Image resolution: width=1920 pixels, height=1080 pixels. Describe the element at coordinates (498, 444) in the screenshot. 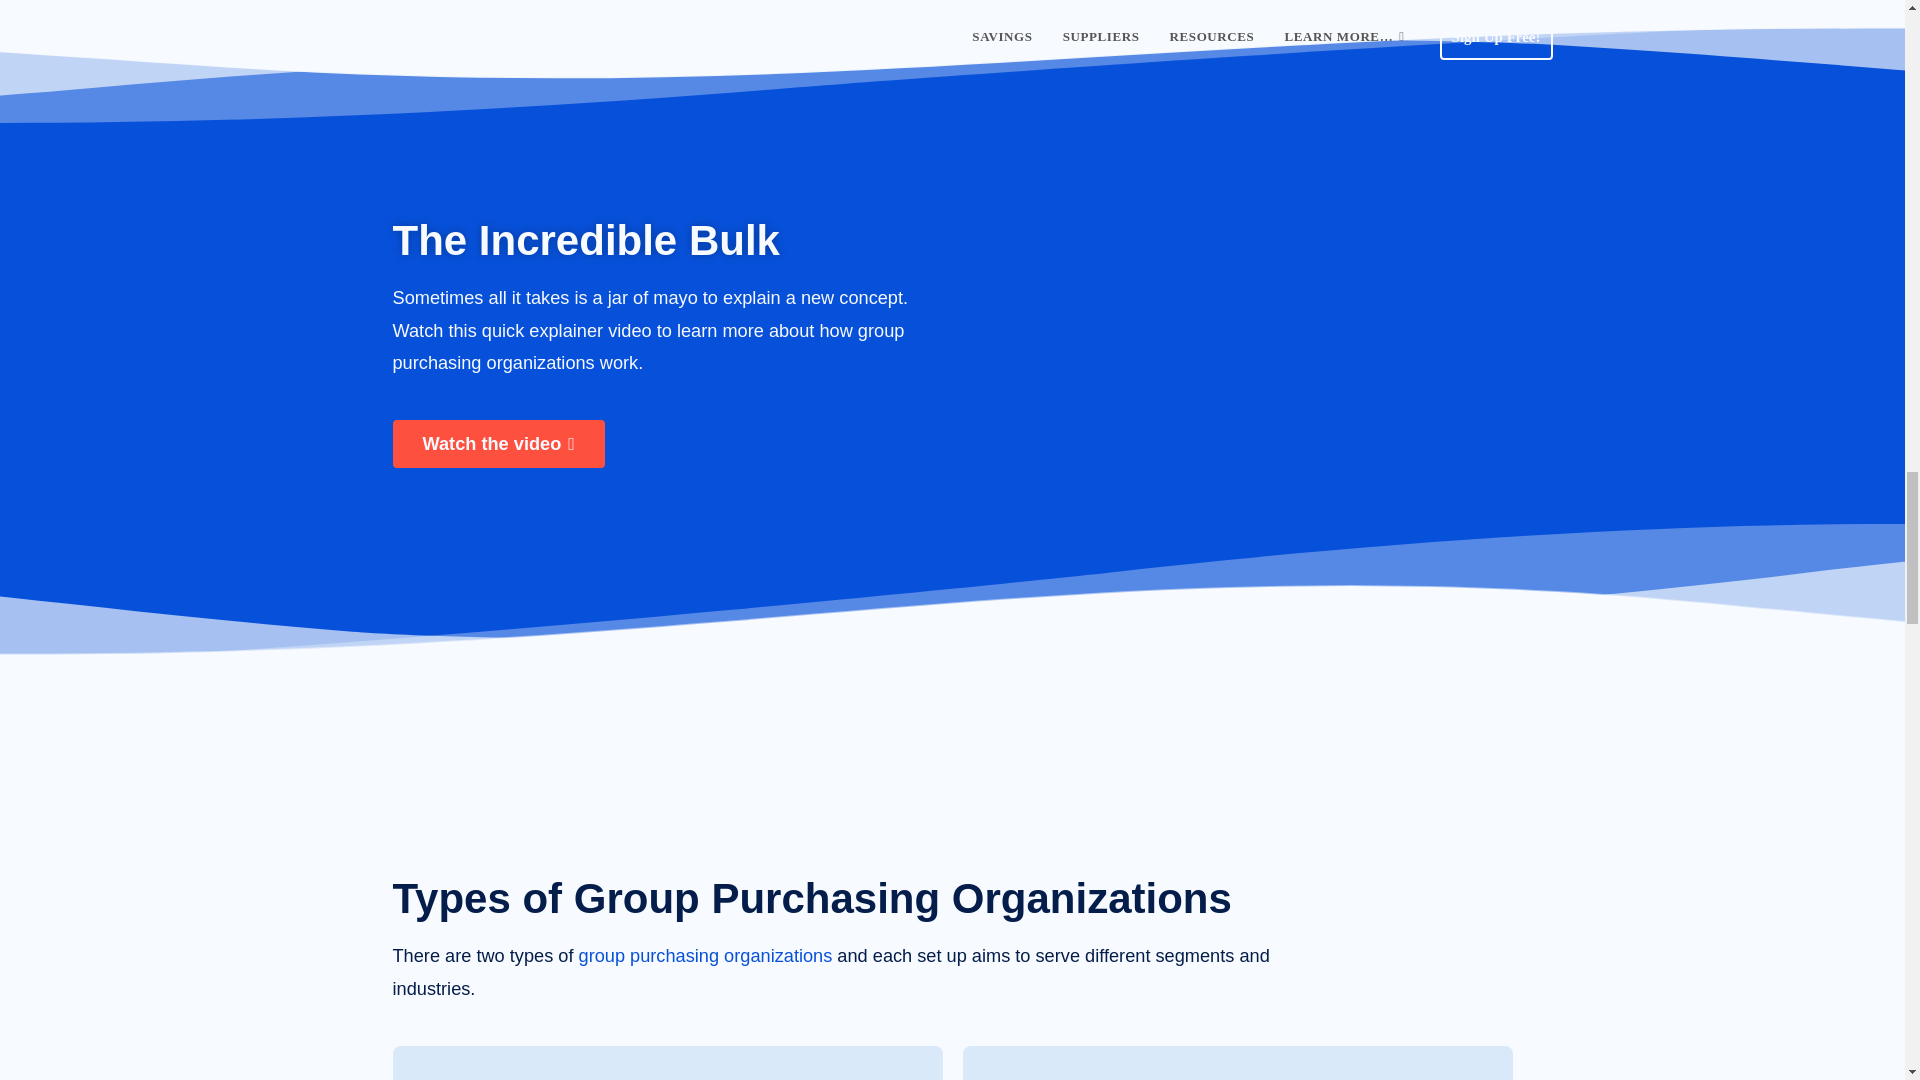

I see `Watch the video` at that location.